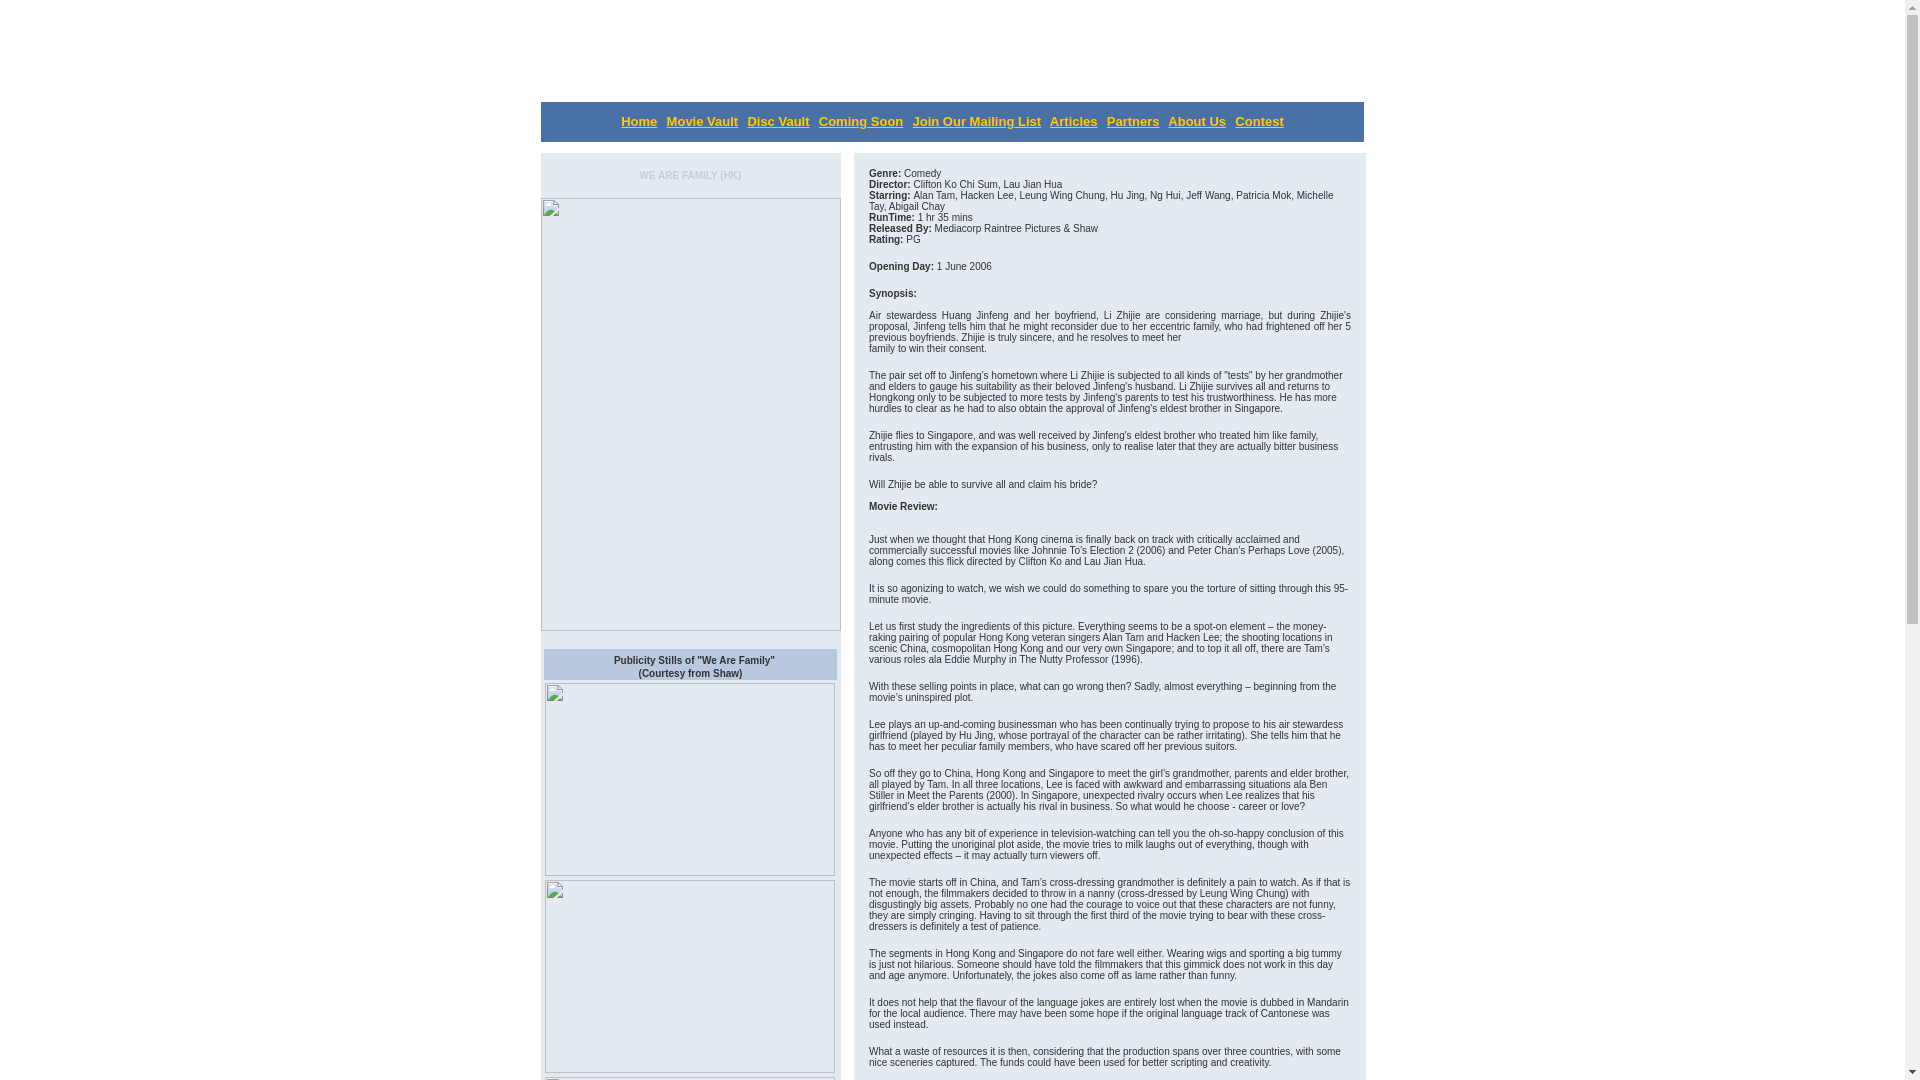  What do you see at coordinates (1196, 121) in the screenshot?
I see `About Us` at bounding box center [1196, 121].